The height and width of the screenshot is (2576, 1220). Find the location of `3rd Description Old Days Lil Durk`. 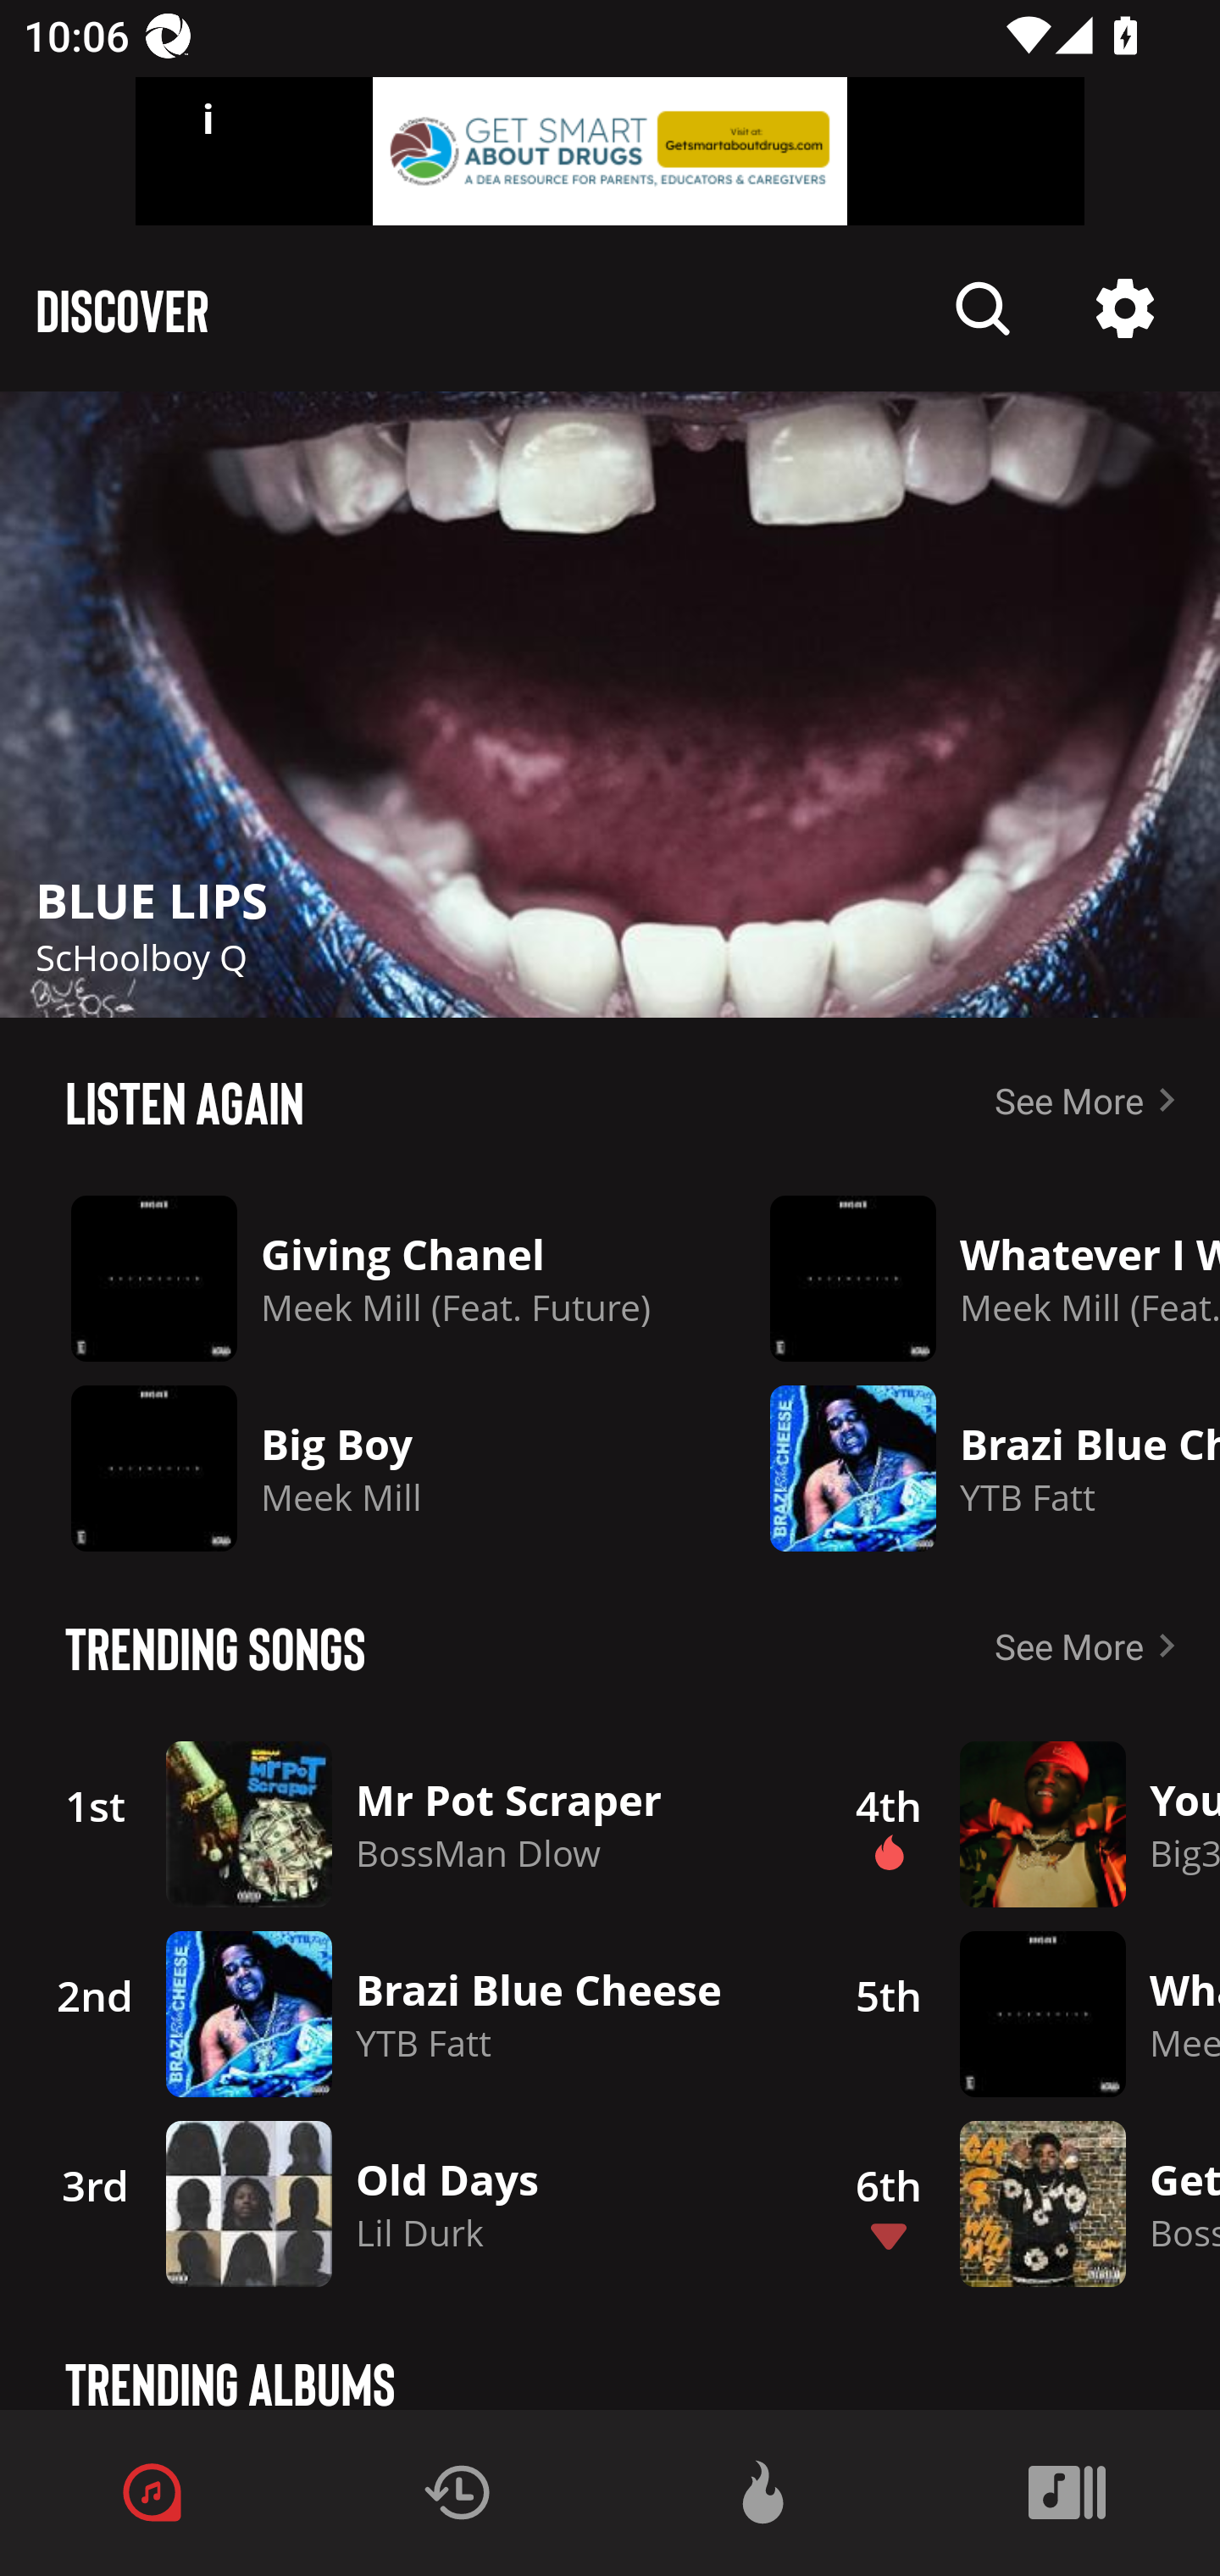

3rd Description Old Days Lil Durk is located at coordinates (408, 2203).